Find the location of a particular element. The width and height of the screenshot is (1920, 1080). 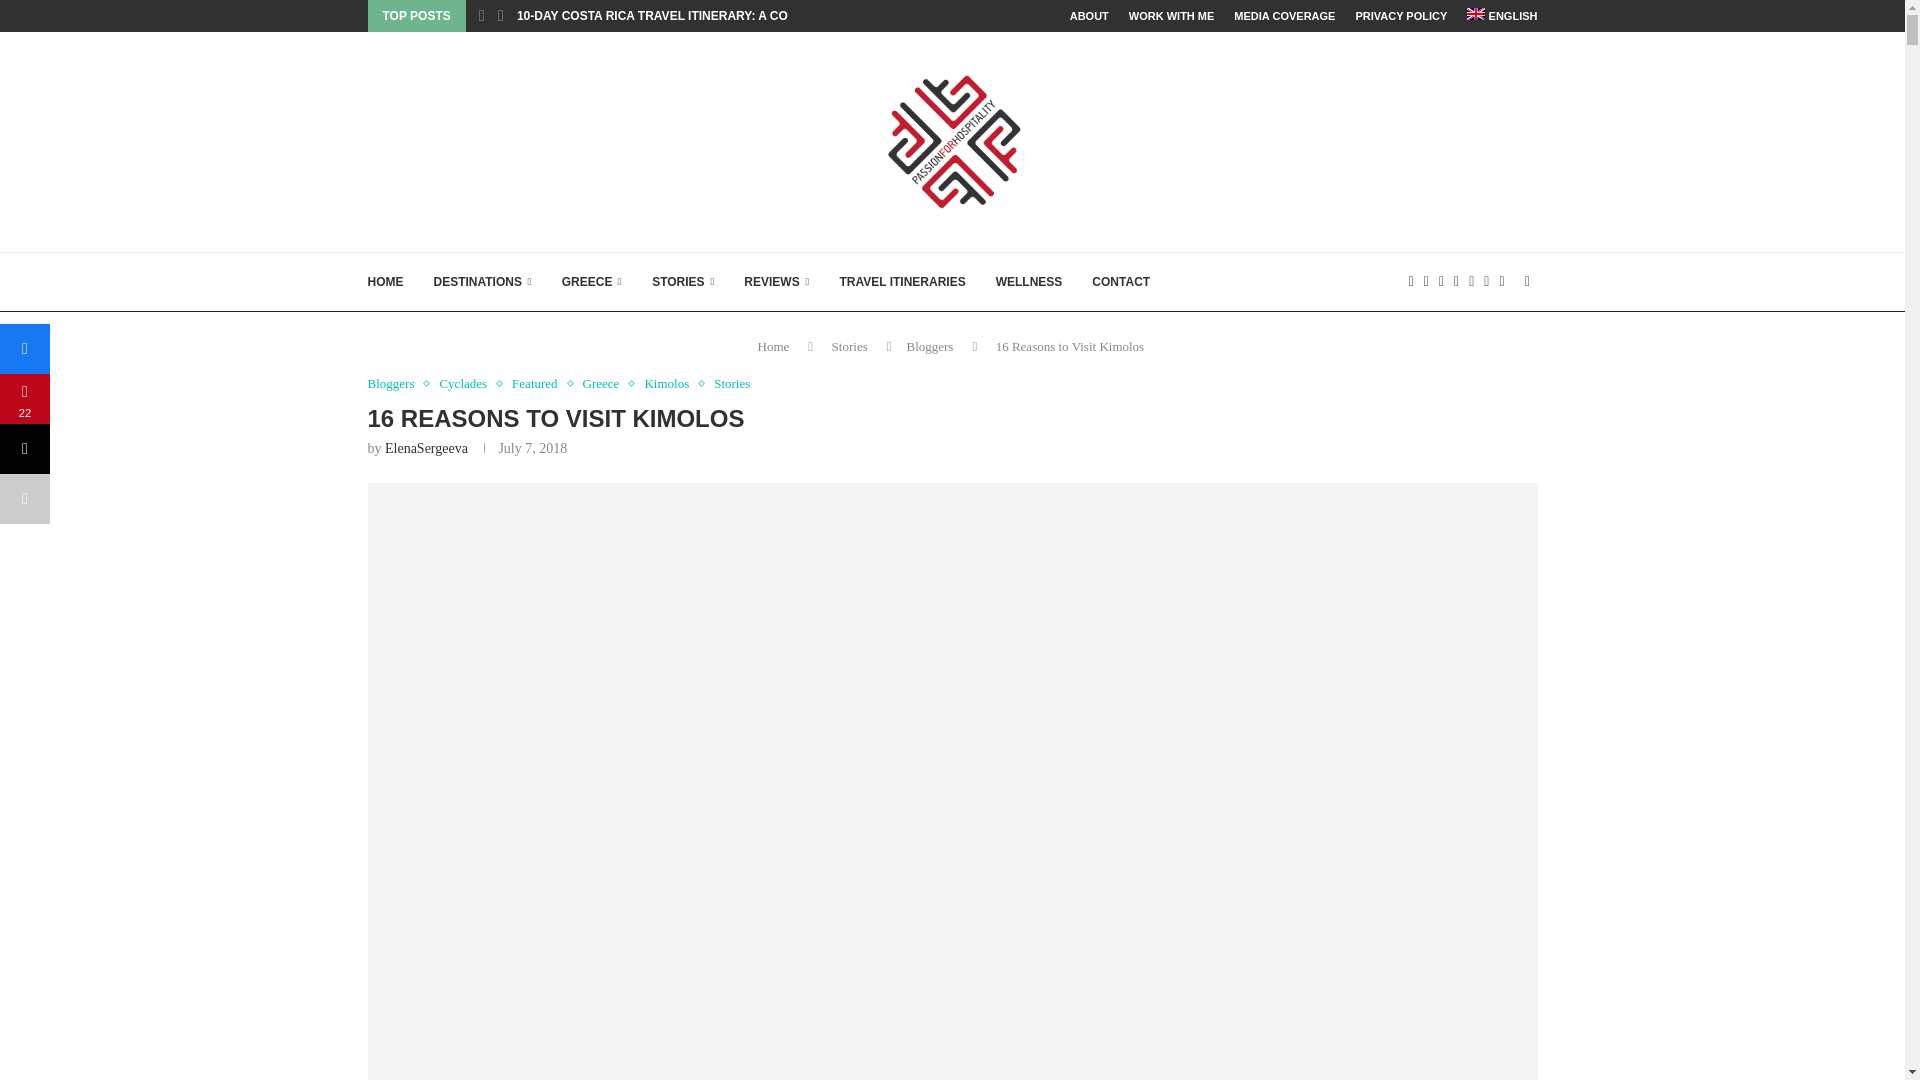

DESTINATIONS is located at coordinates (482, 282).